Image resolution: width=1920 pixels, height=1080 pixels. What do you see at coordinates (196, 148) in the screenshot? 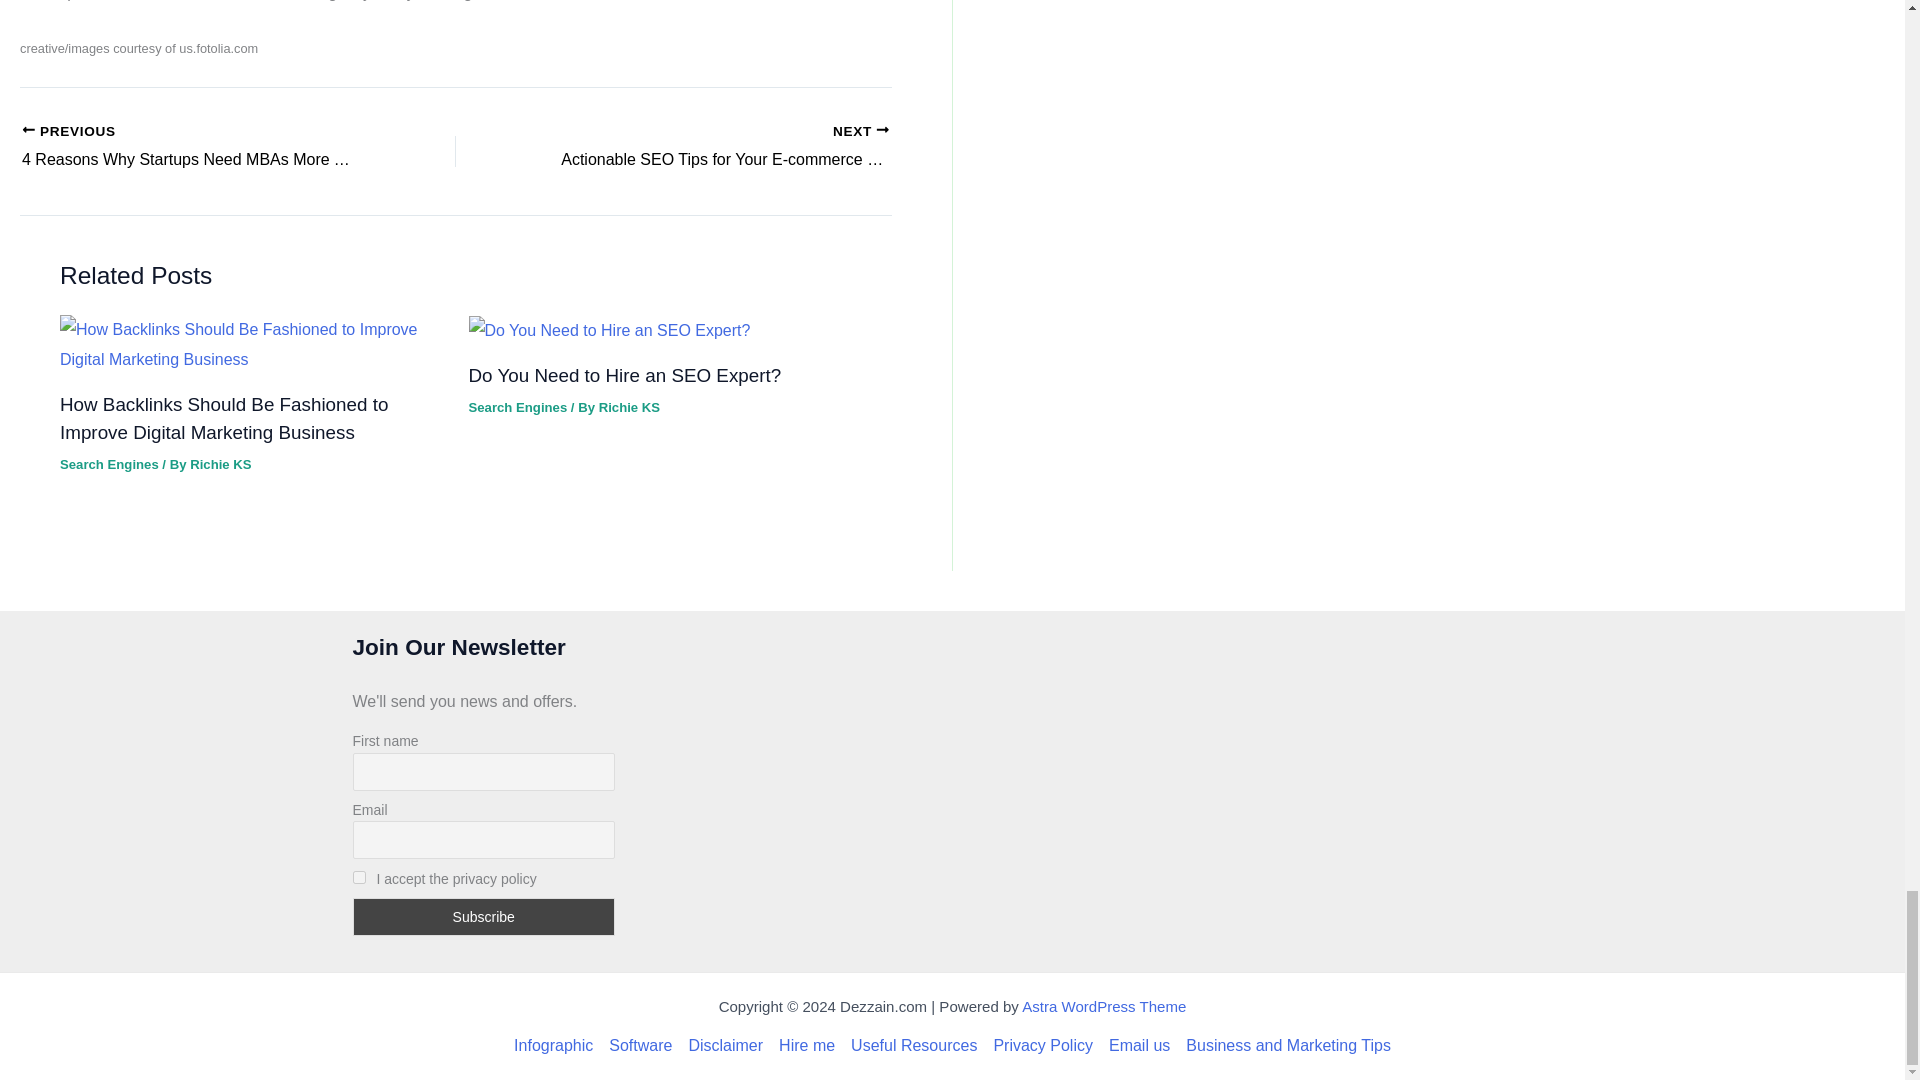
I see `on` at bounding box center [196, 148].